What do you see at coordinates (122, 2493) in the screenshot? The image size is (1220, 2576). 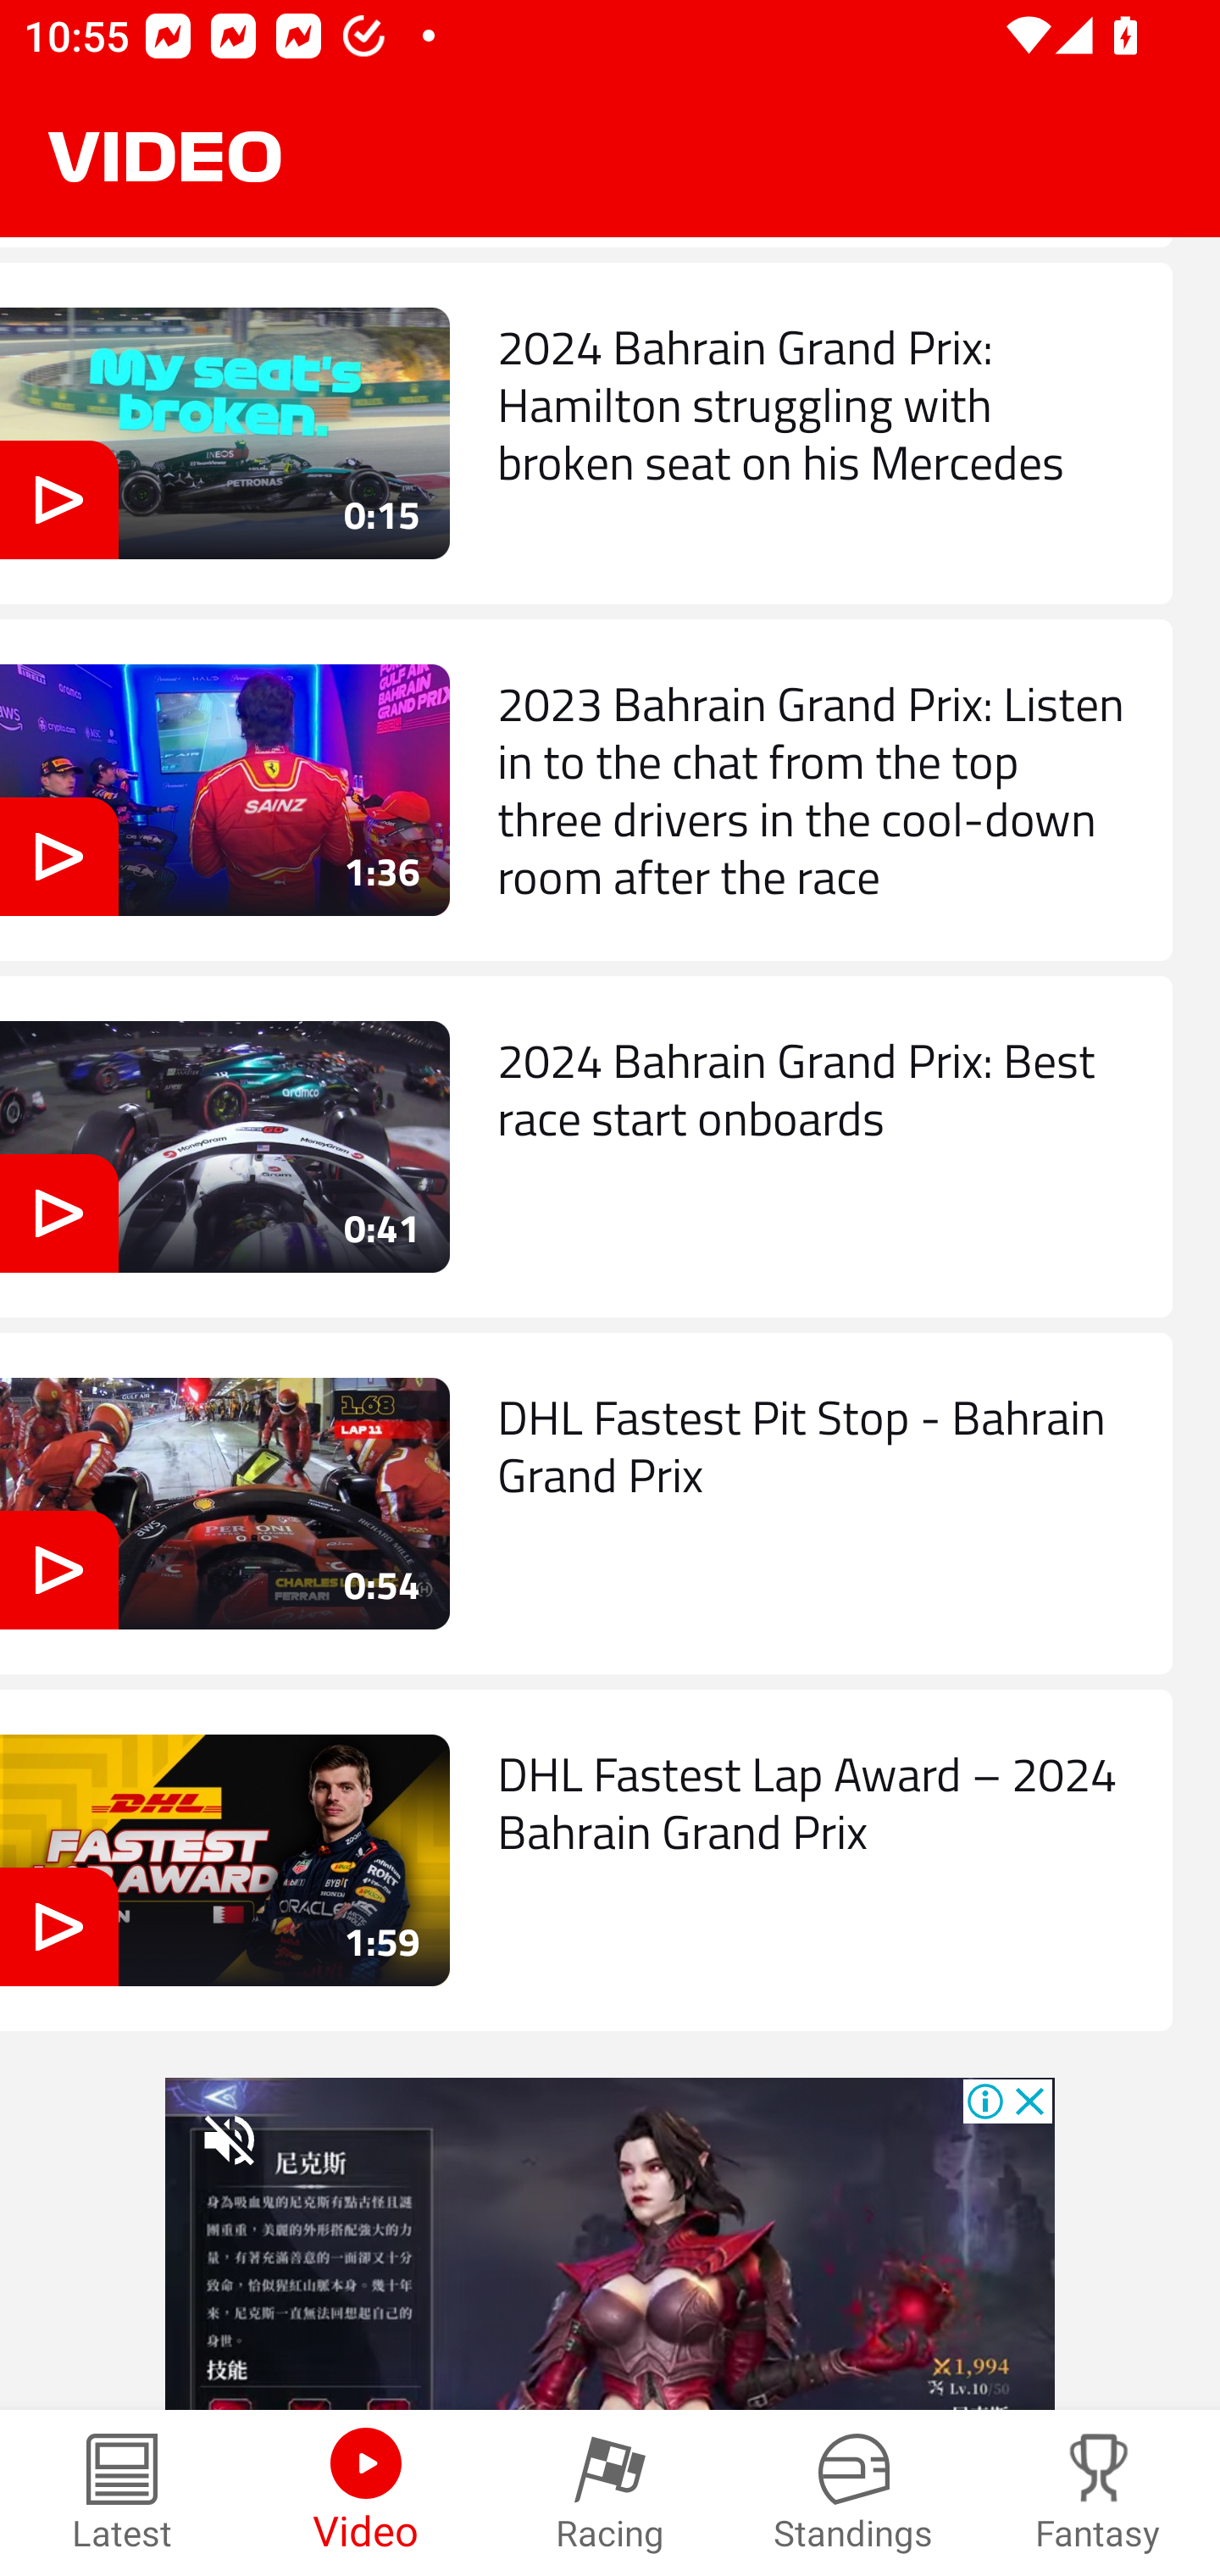 I see `Latest` at bounding box center [122, 2493].